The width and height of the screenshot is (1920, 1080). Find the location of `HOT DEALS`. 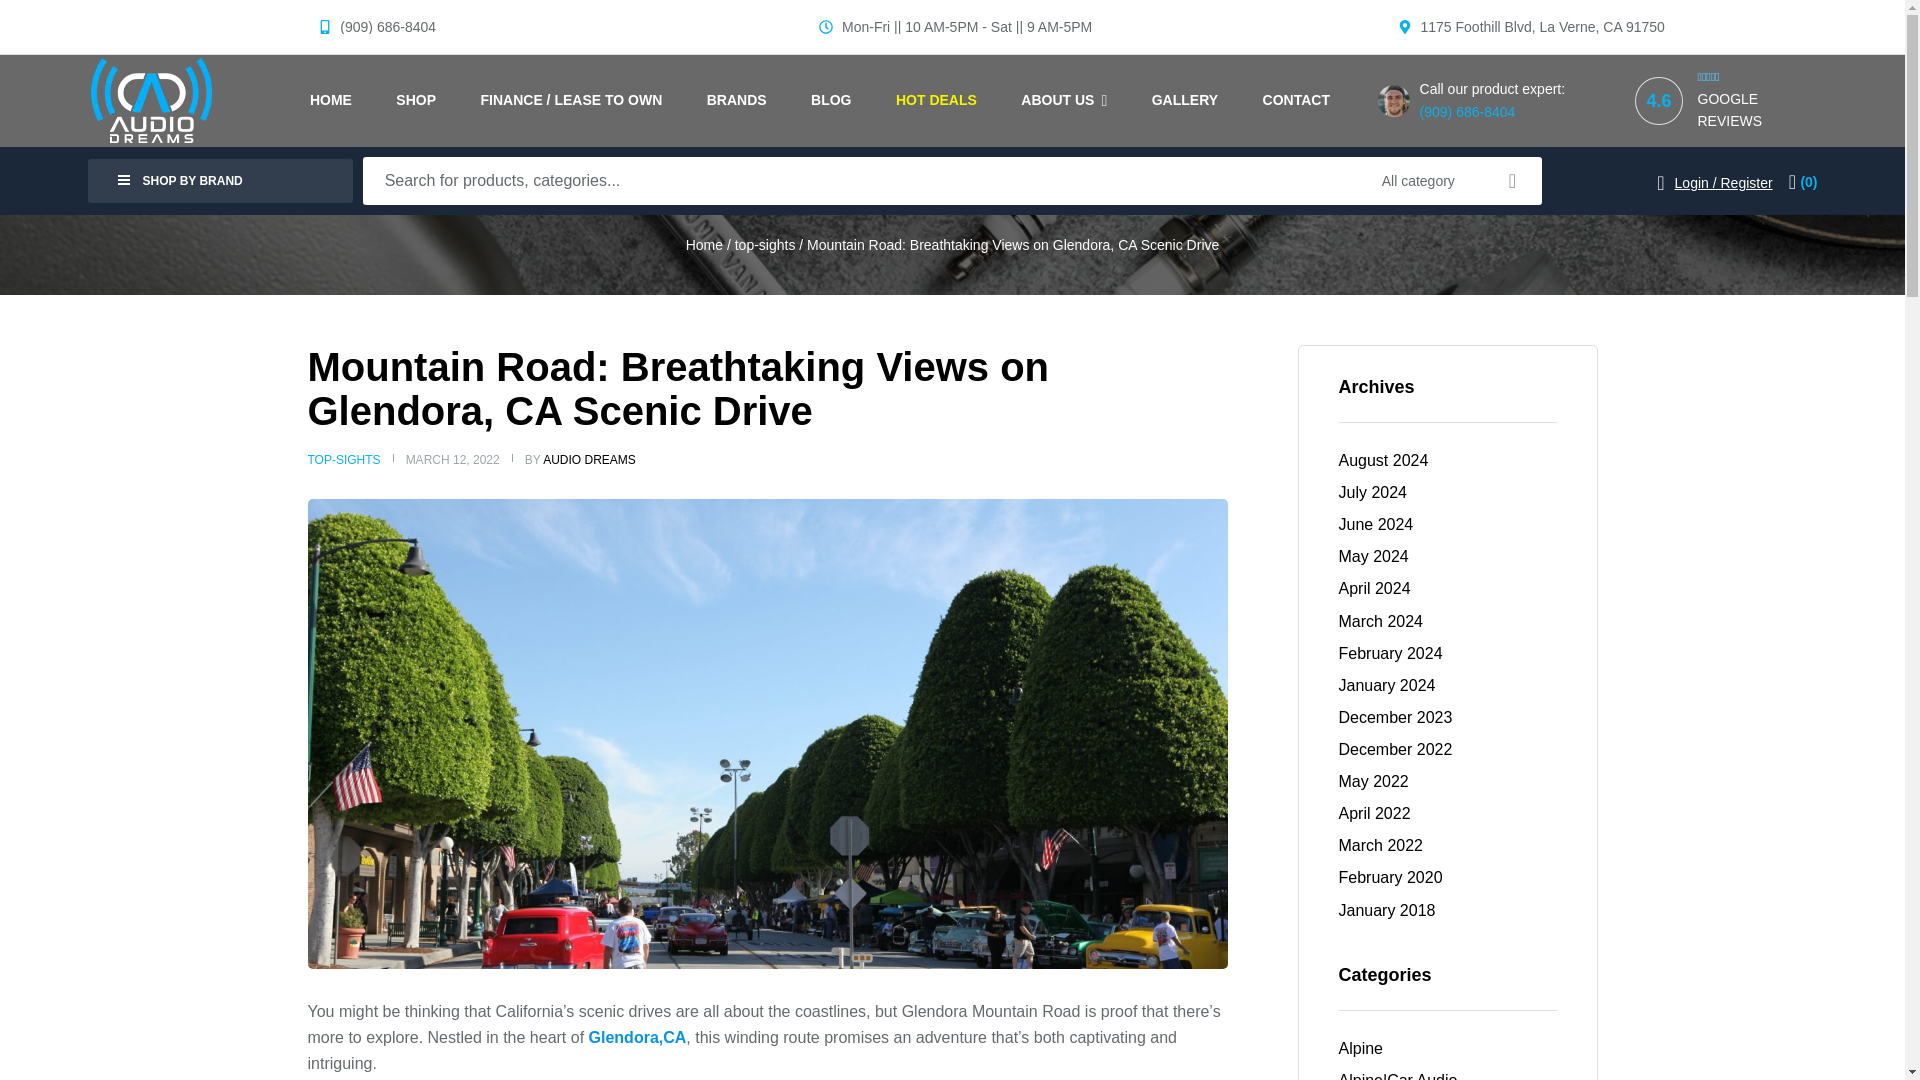

HOT DEALS is located at coordinates (936, 100).